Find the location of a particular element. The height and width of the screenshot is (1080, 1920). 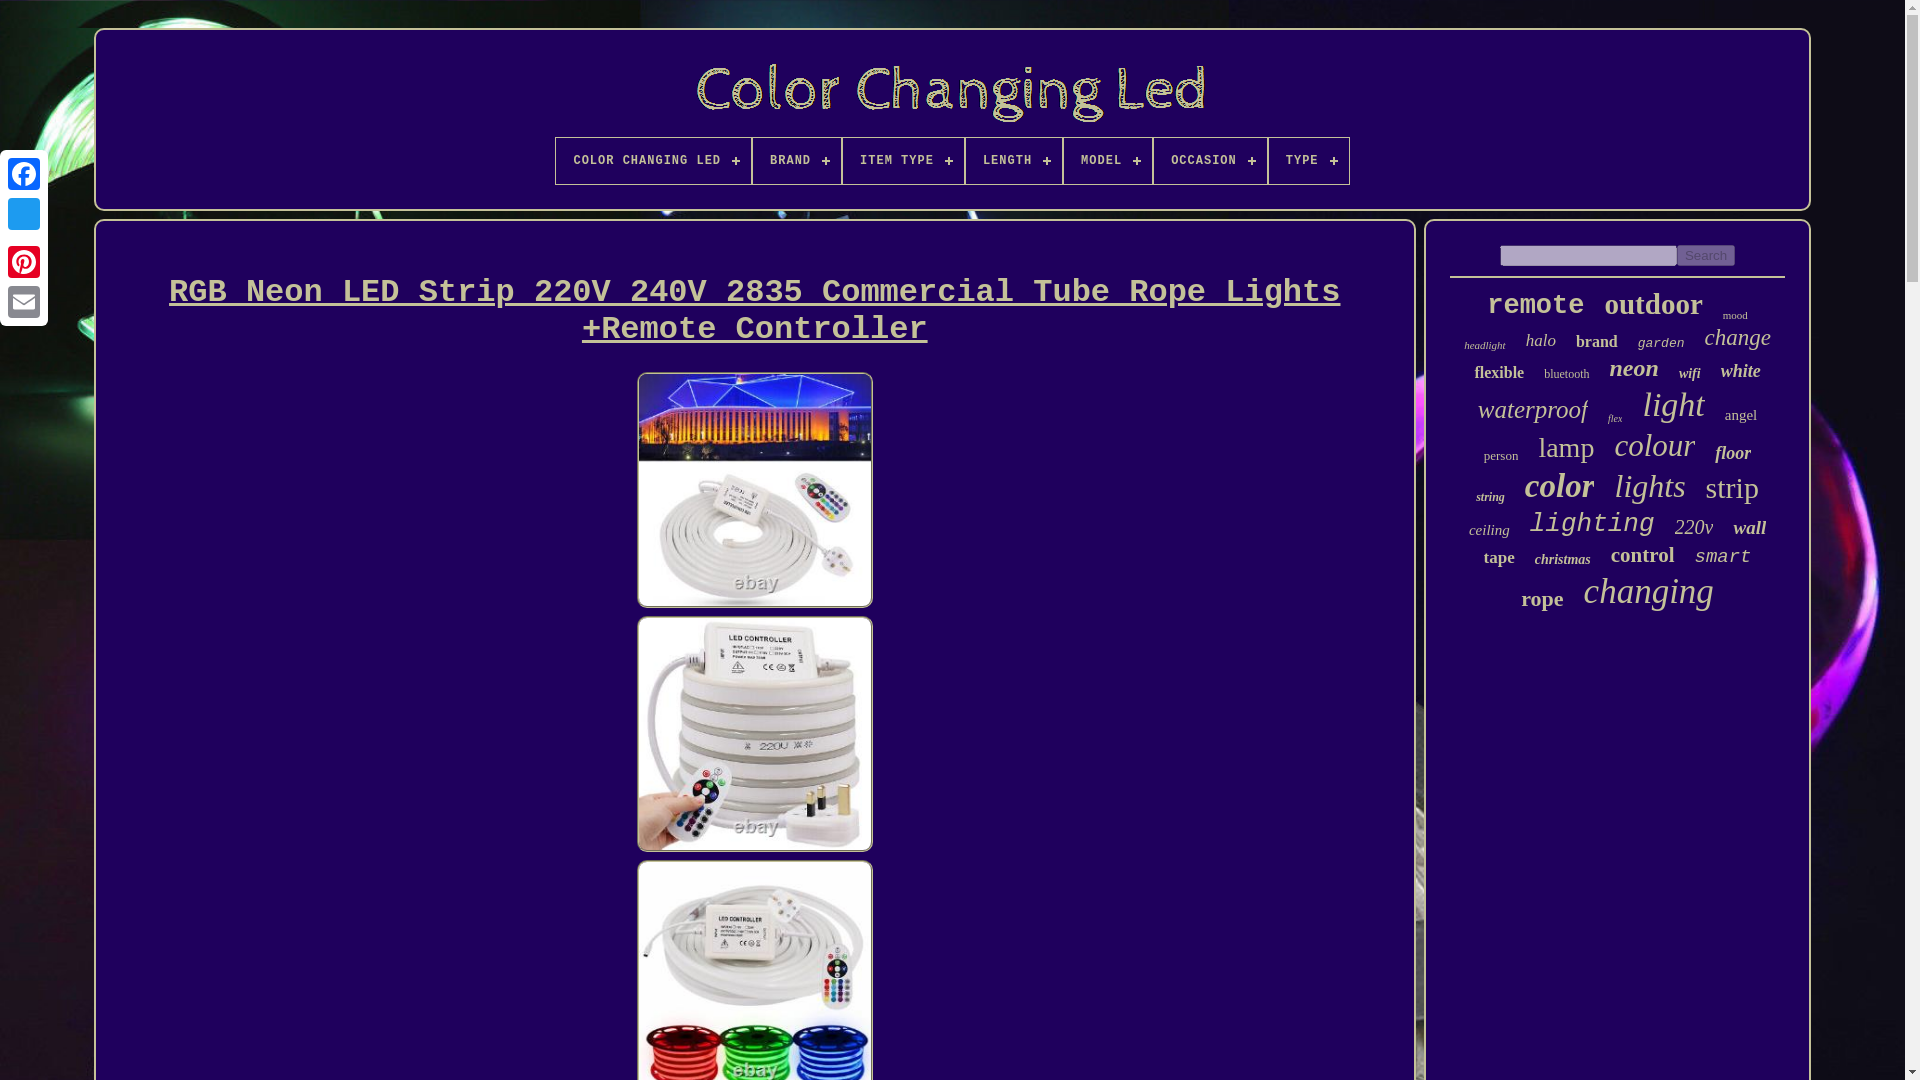

COLOR CHANGING LED is located at coordinates (653, 160).